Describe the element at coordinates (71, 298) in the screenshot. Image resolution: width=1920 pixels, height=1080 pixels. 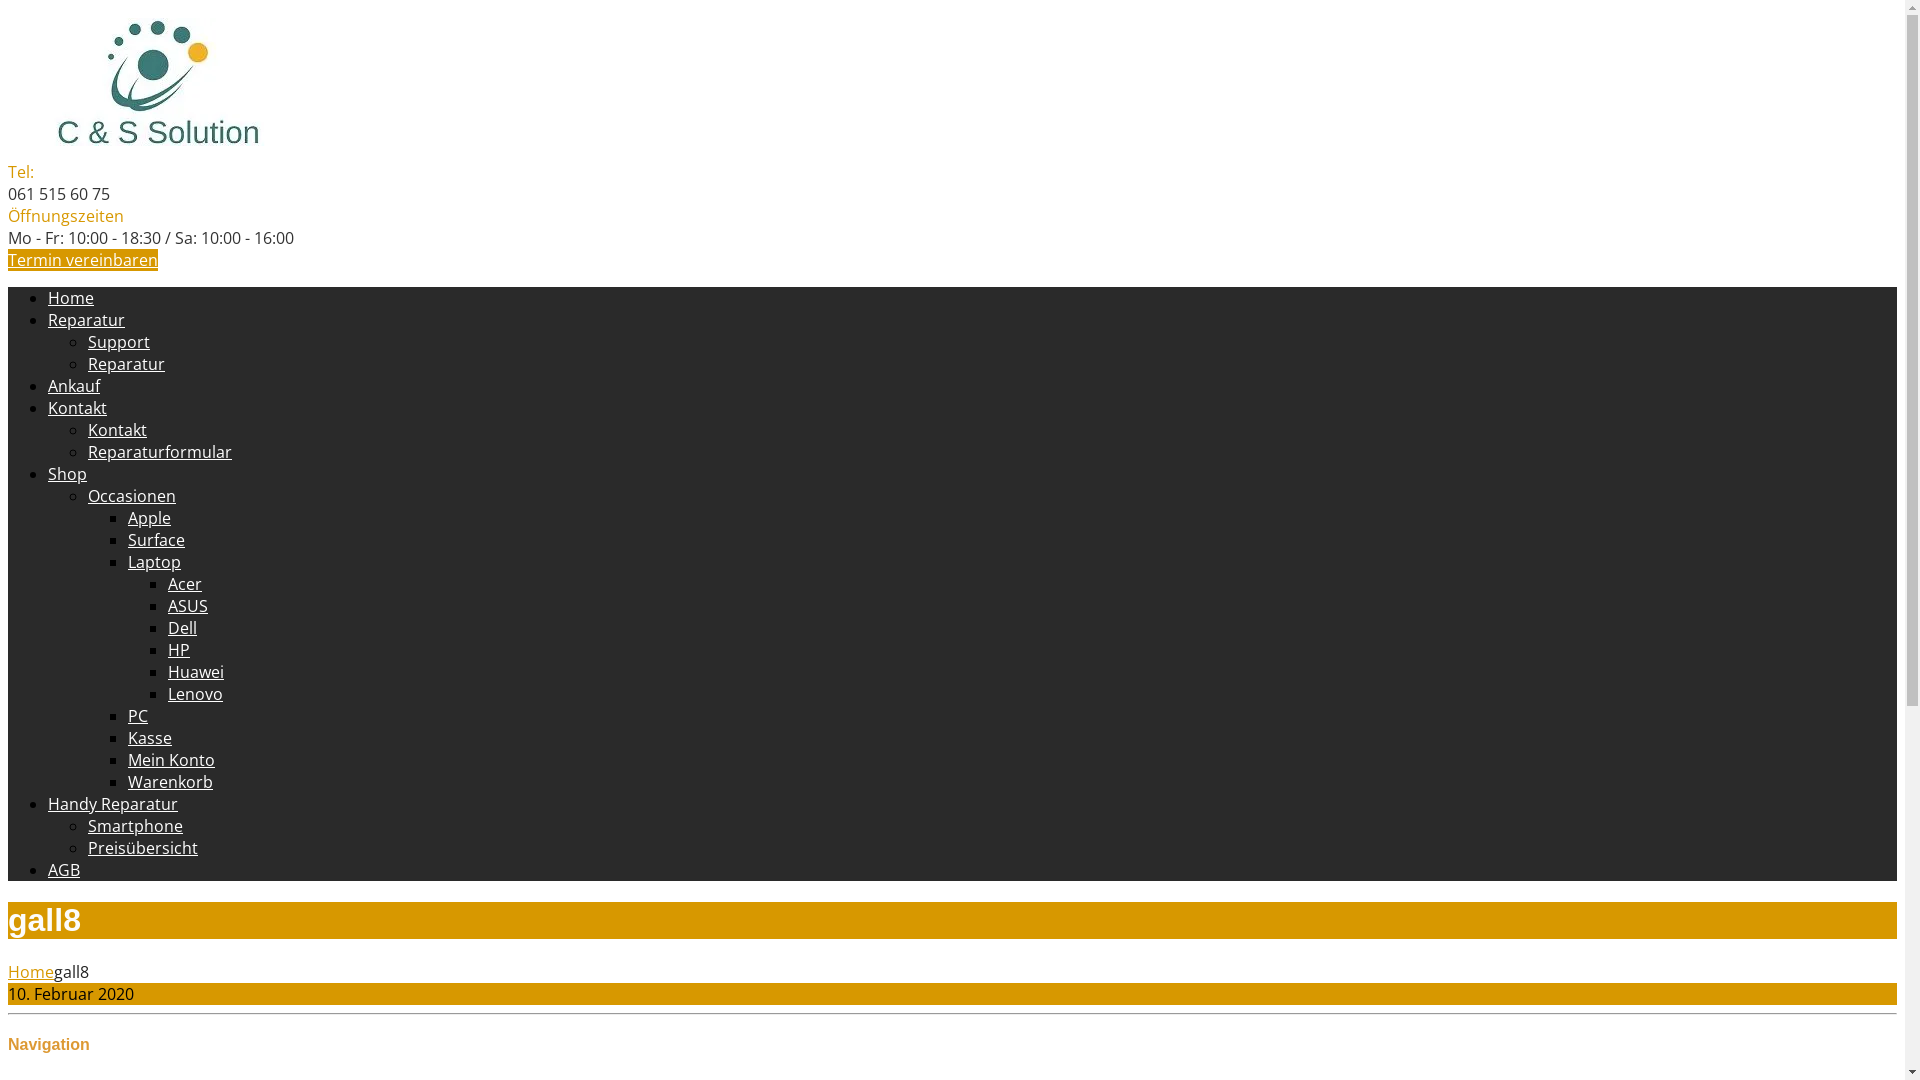
I see `Home` at that location.